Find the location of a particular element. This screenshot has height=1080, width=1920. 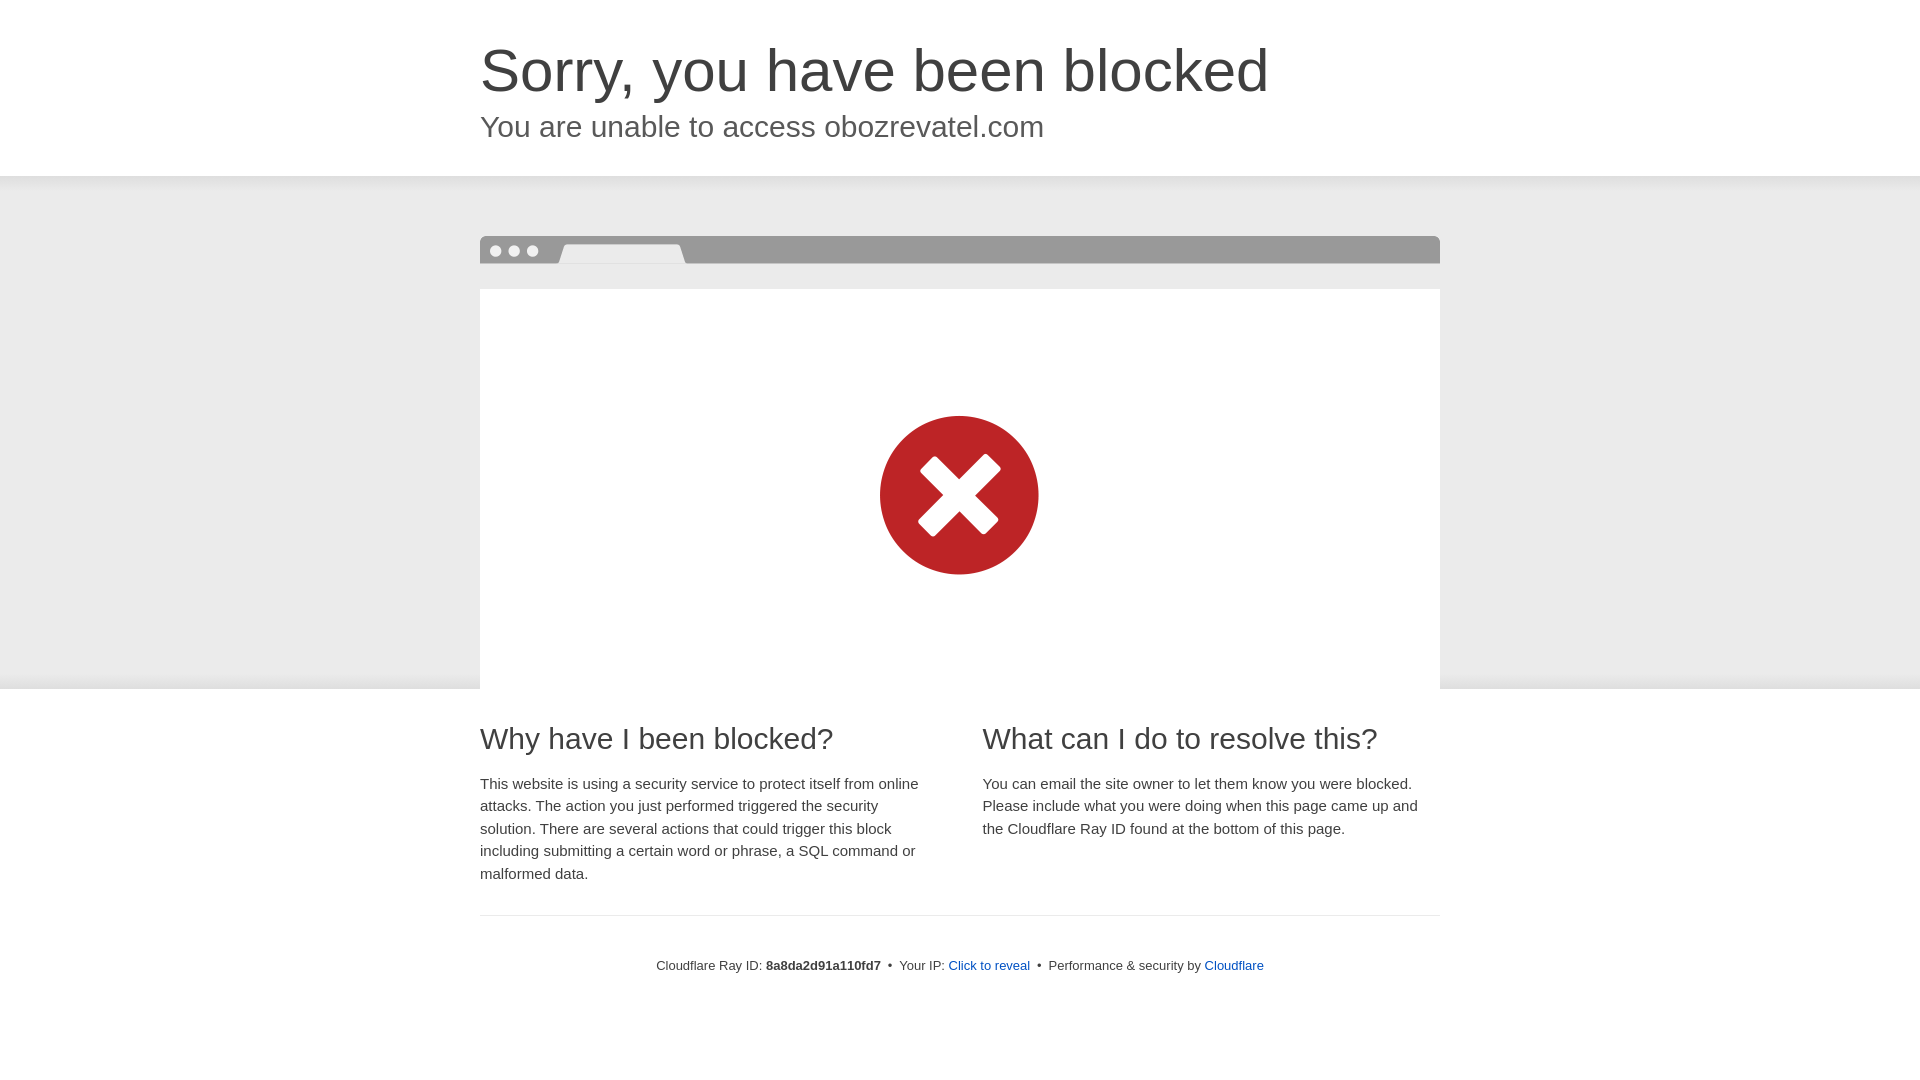

Cloudflare is located at coordinates (1234, 965).